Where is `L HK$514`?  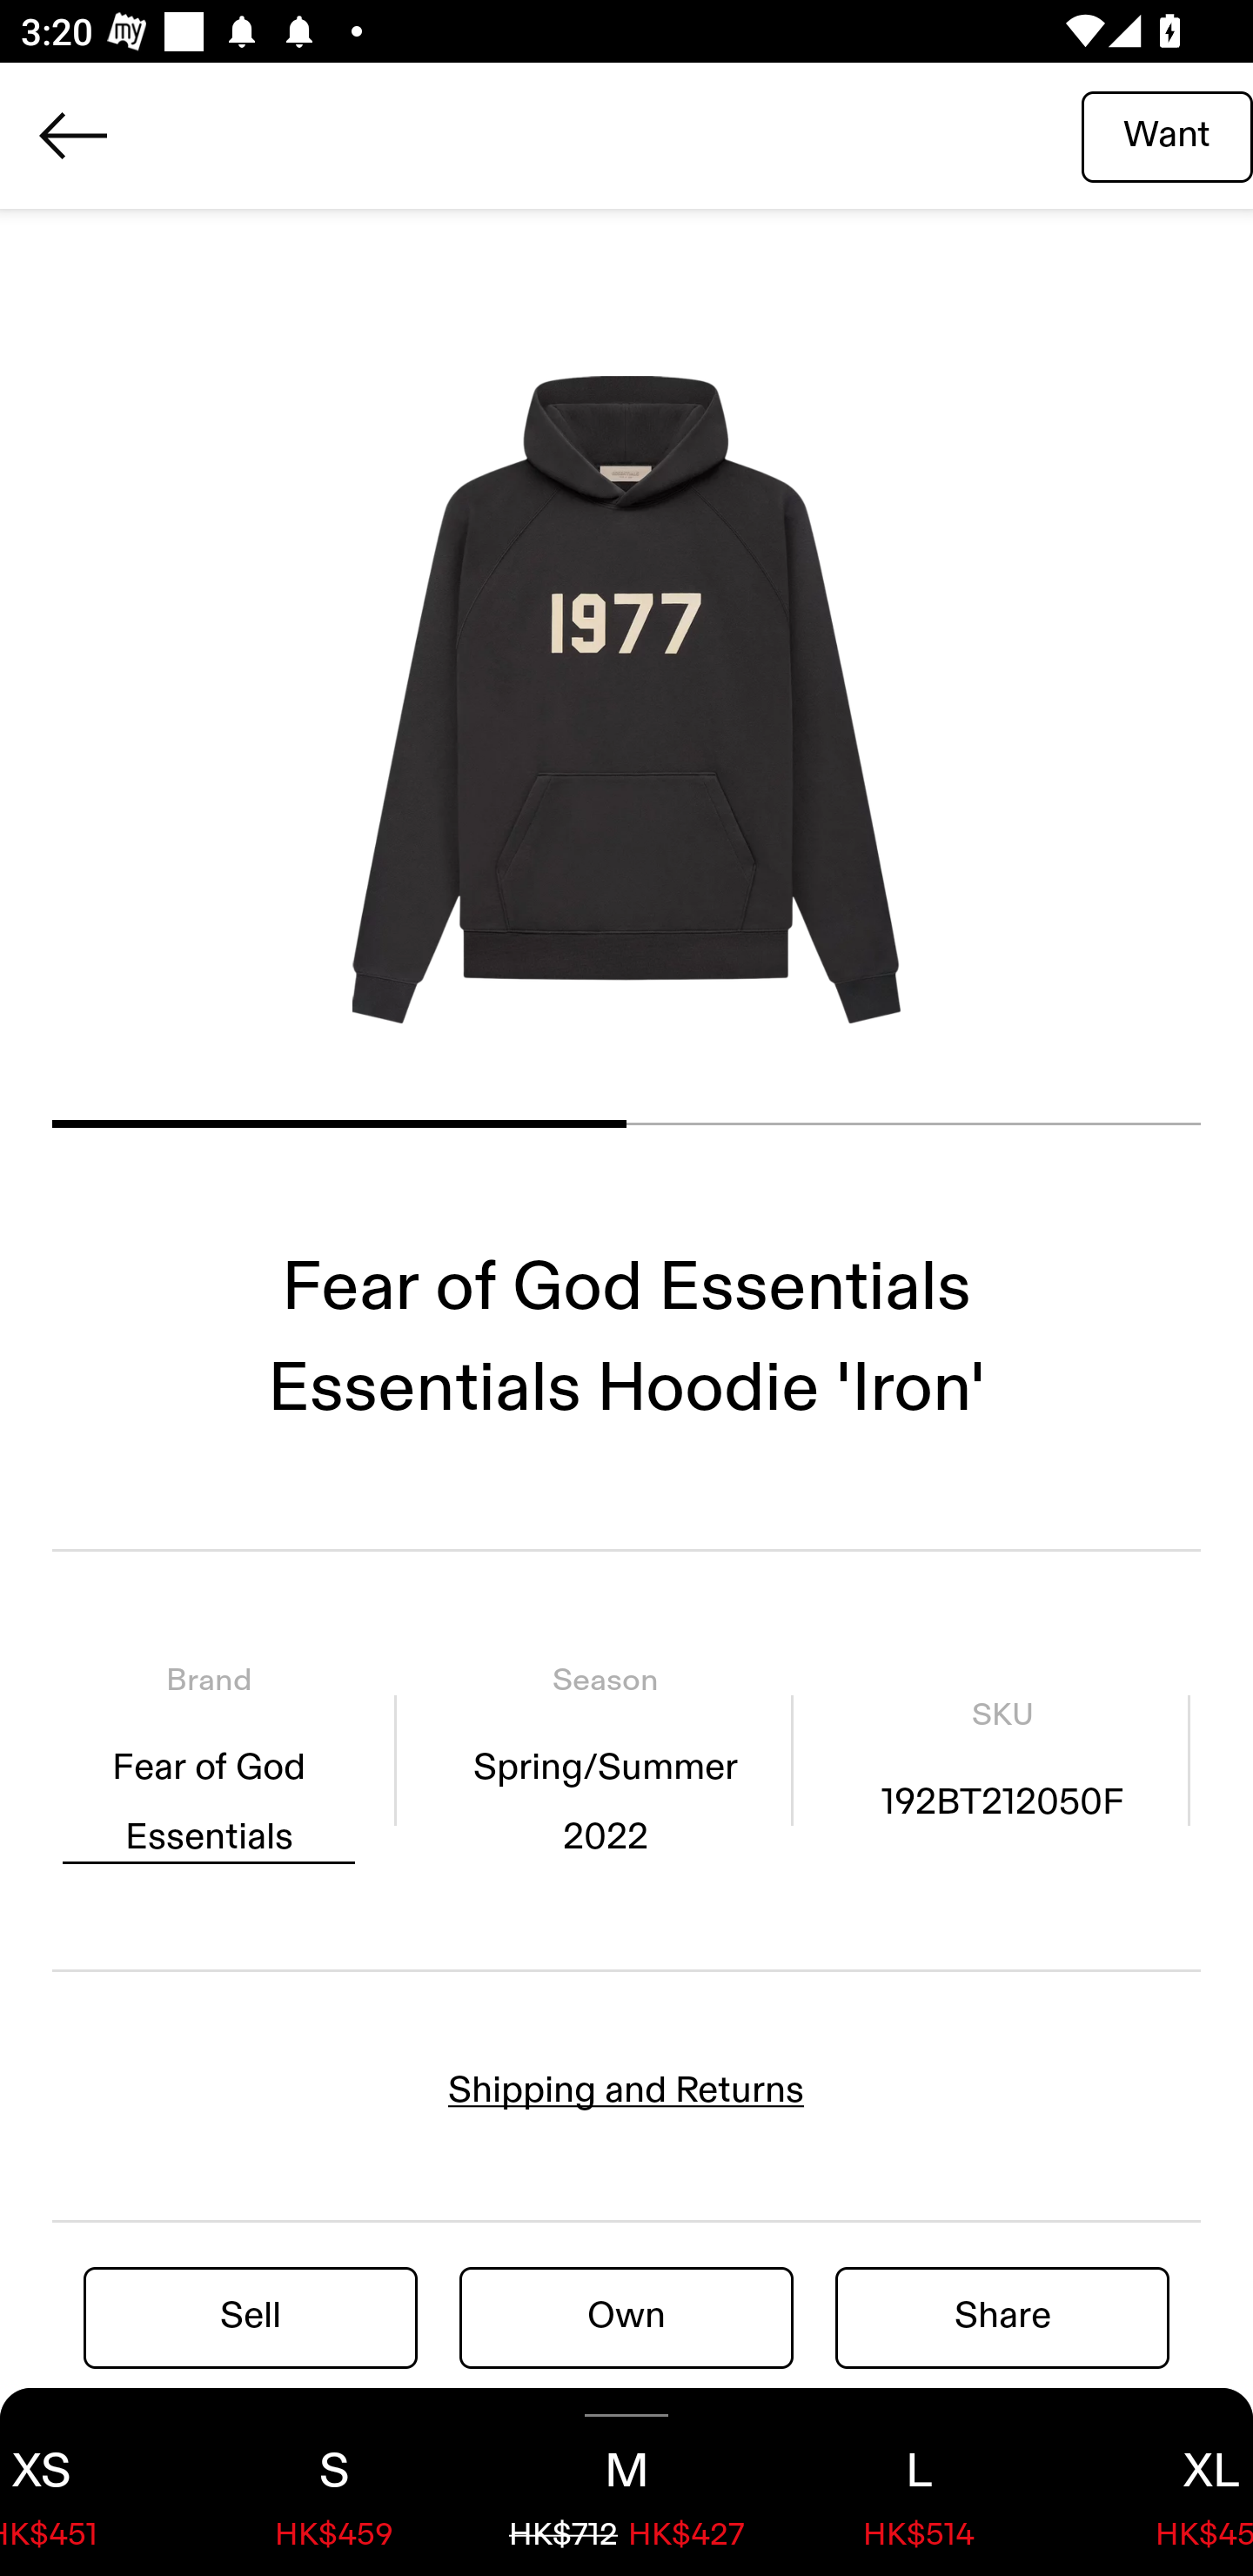 L HK$514 is located at coordinates (919, 2482).